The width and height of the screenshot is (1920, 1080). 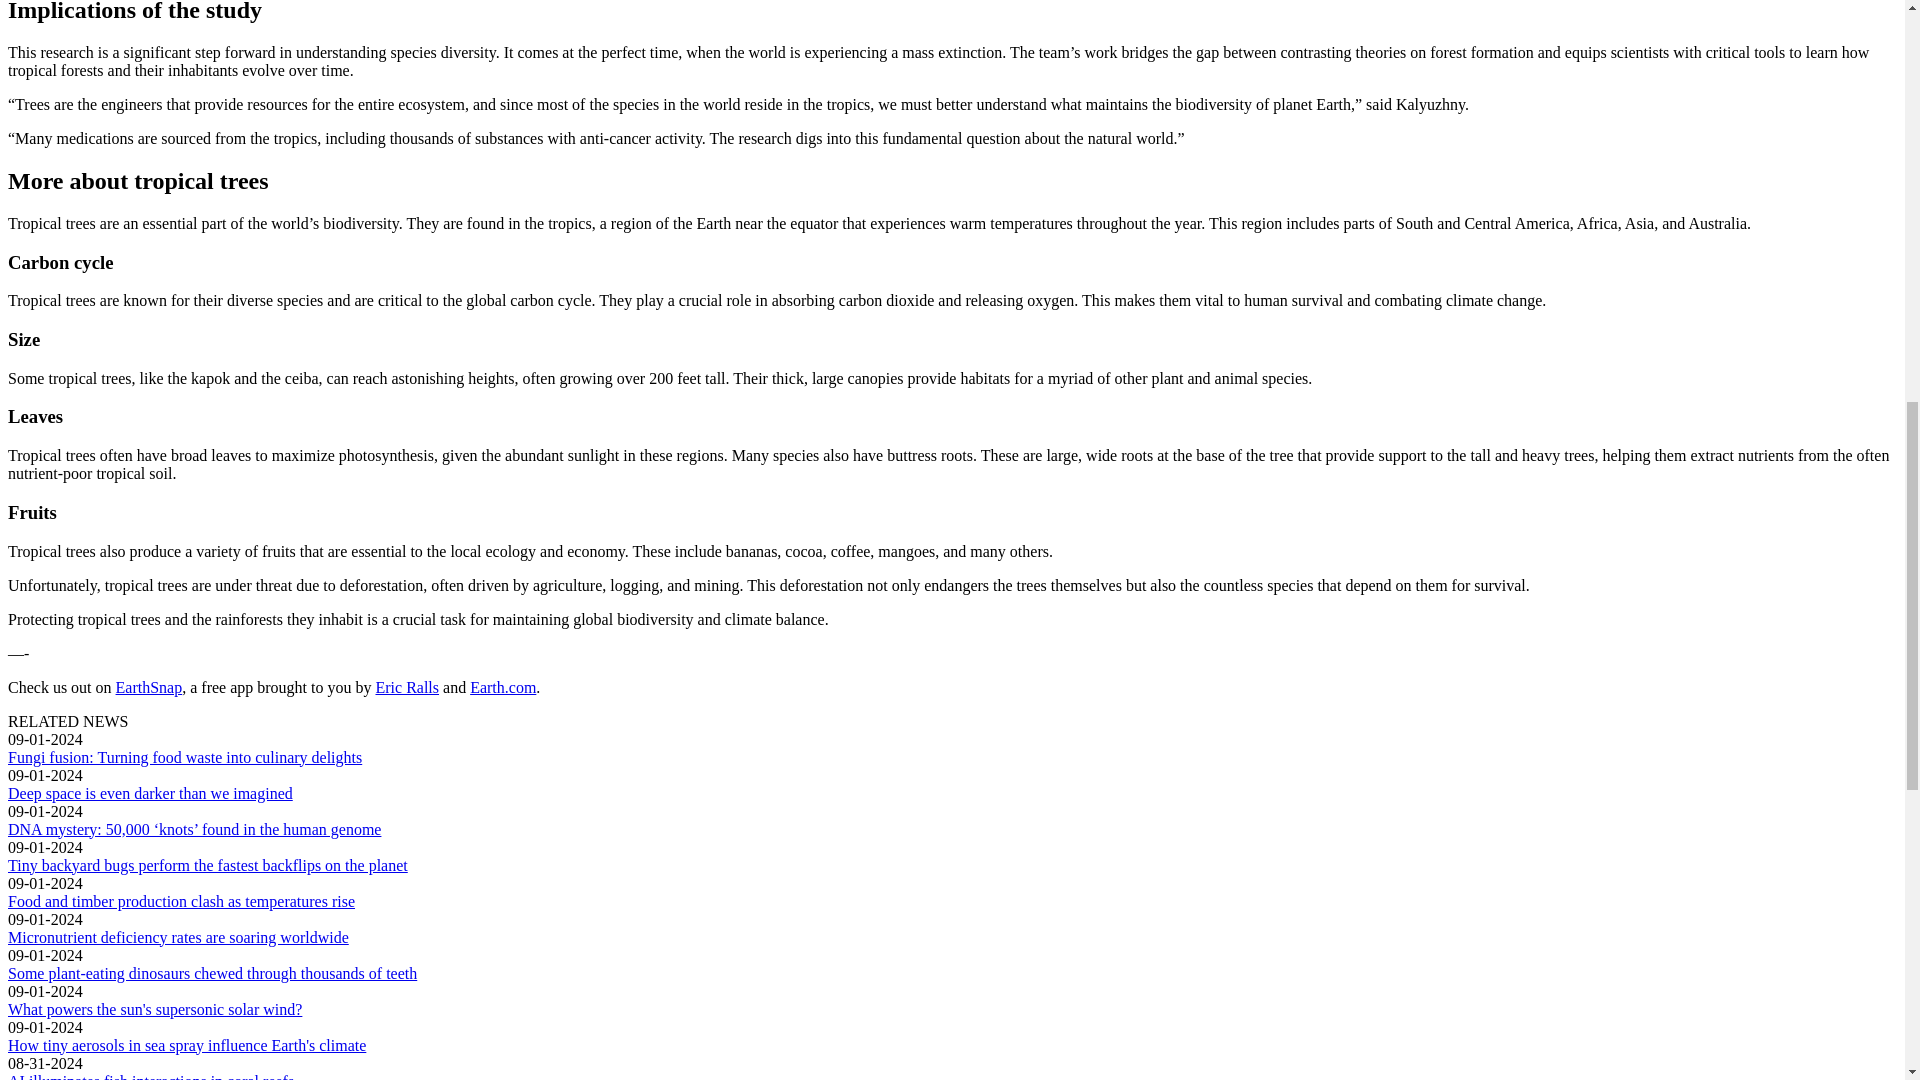 What do you see at coordinates (154, 1010) in the screenshot?
I see `What powers the sun's supersonic solar wind?` at bounding box center [154, 1010].